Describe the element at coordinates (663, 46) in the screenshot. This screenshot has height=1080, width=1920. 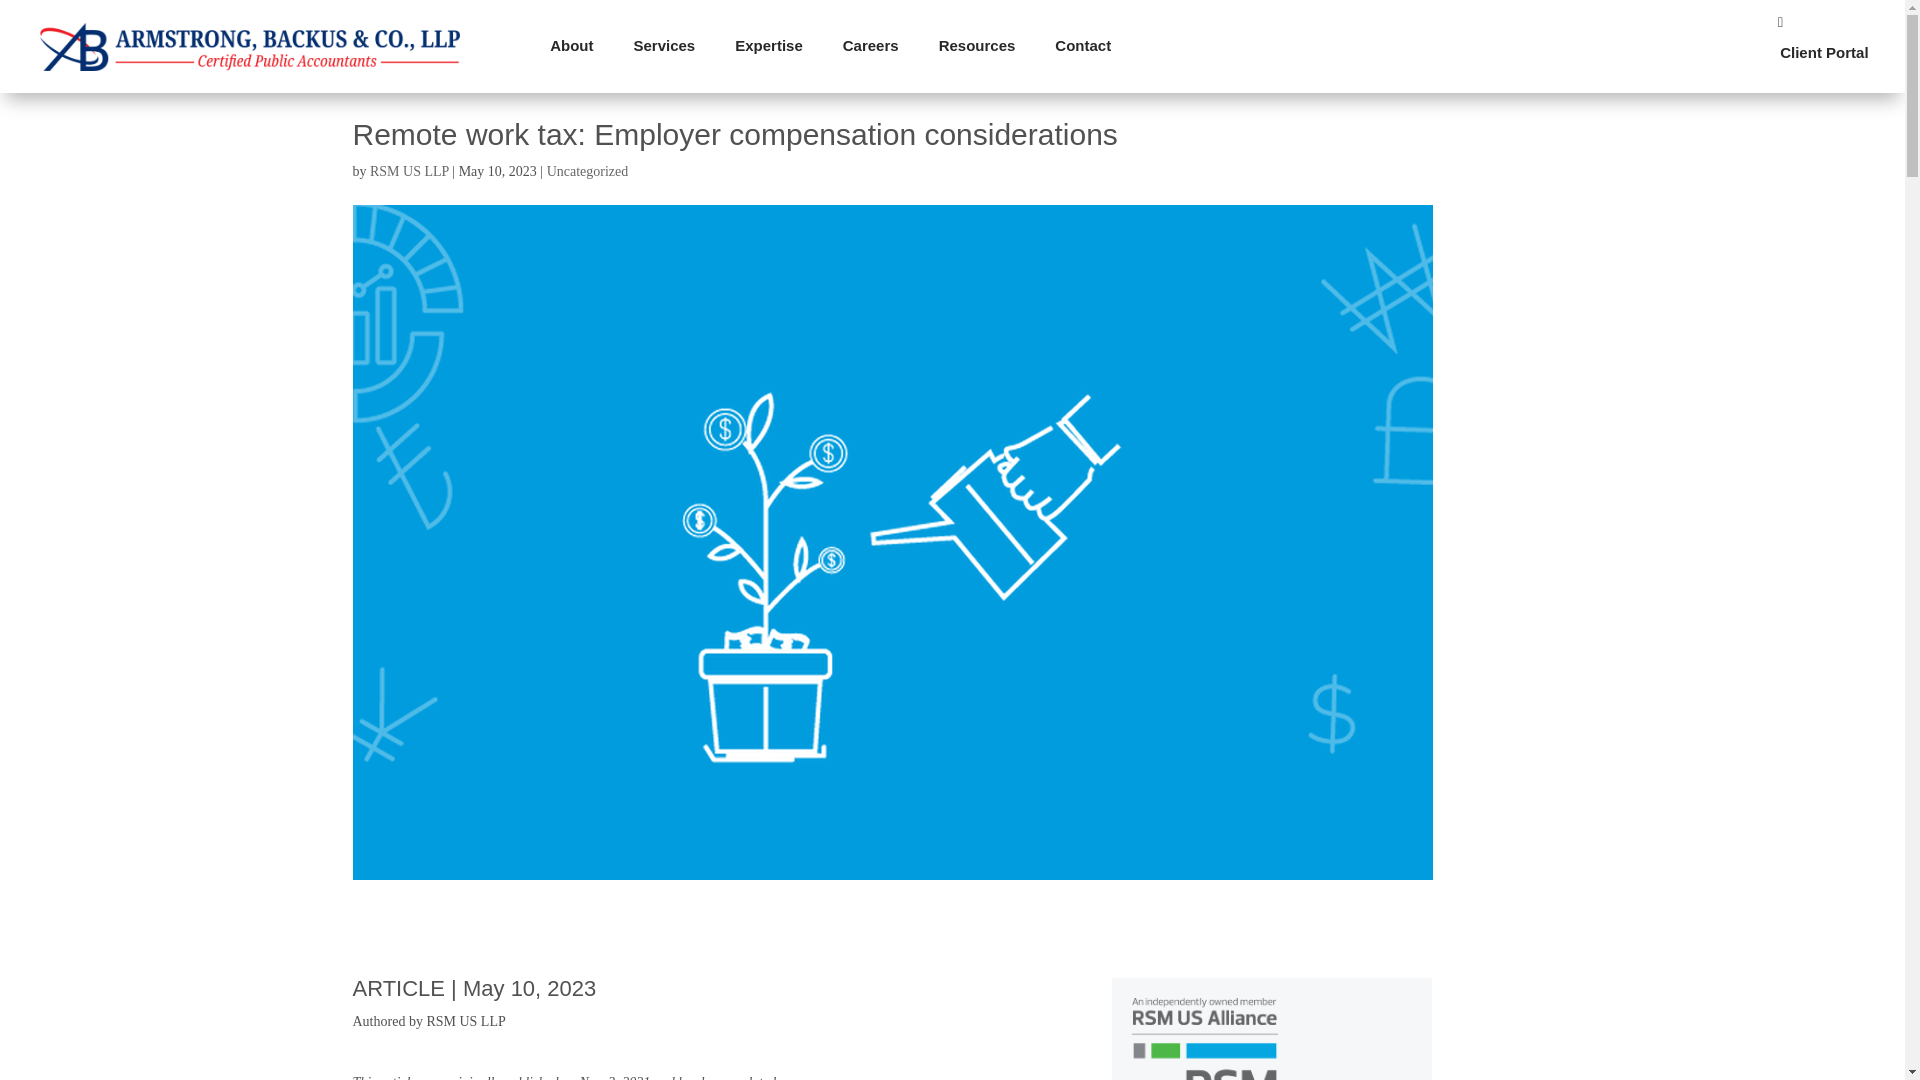
I see `Services` at that location.